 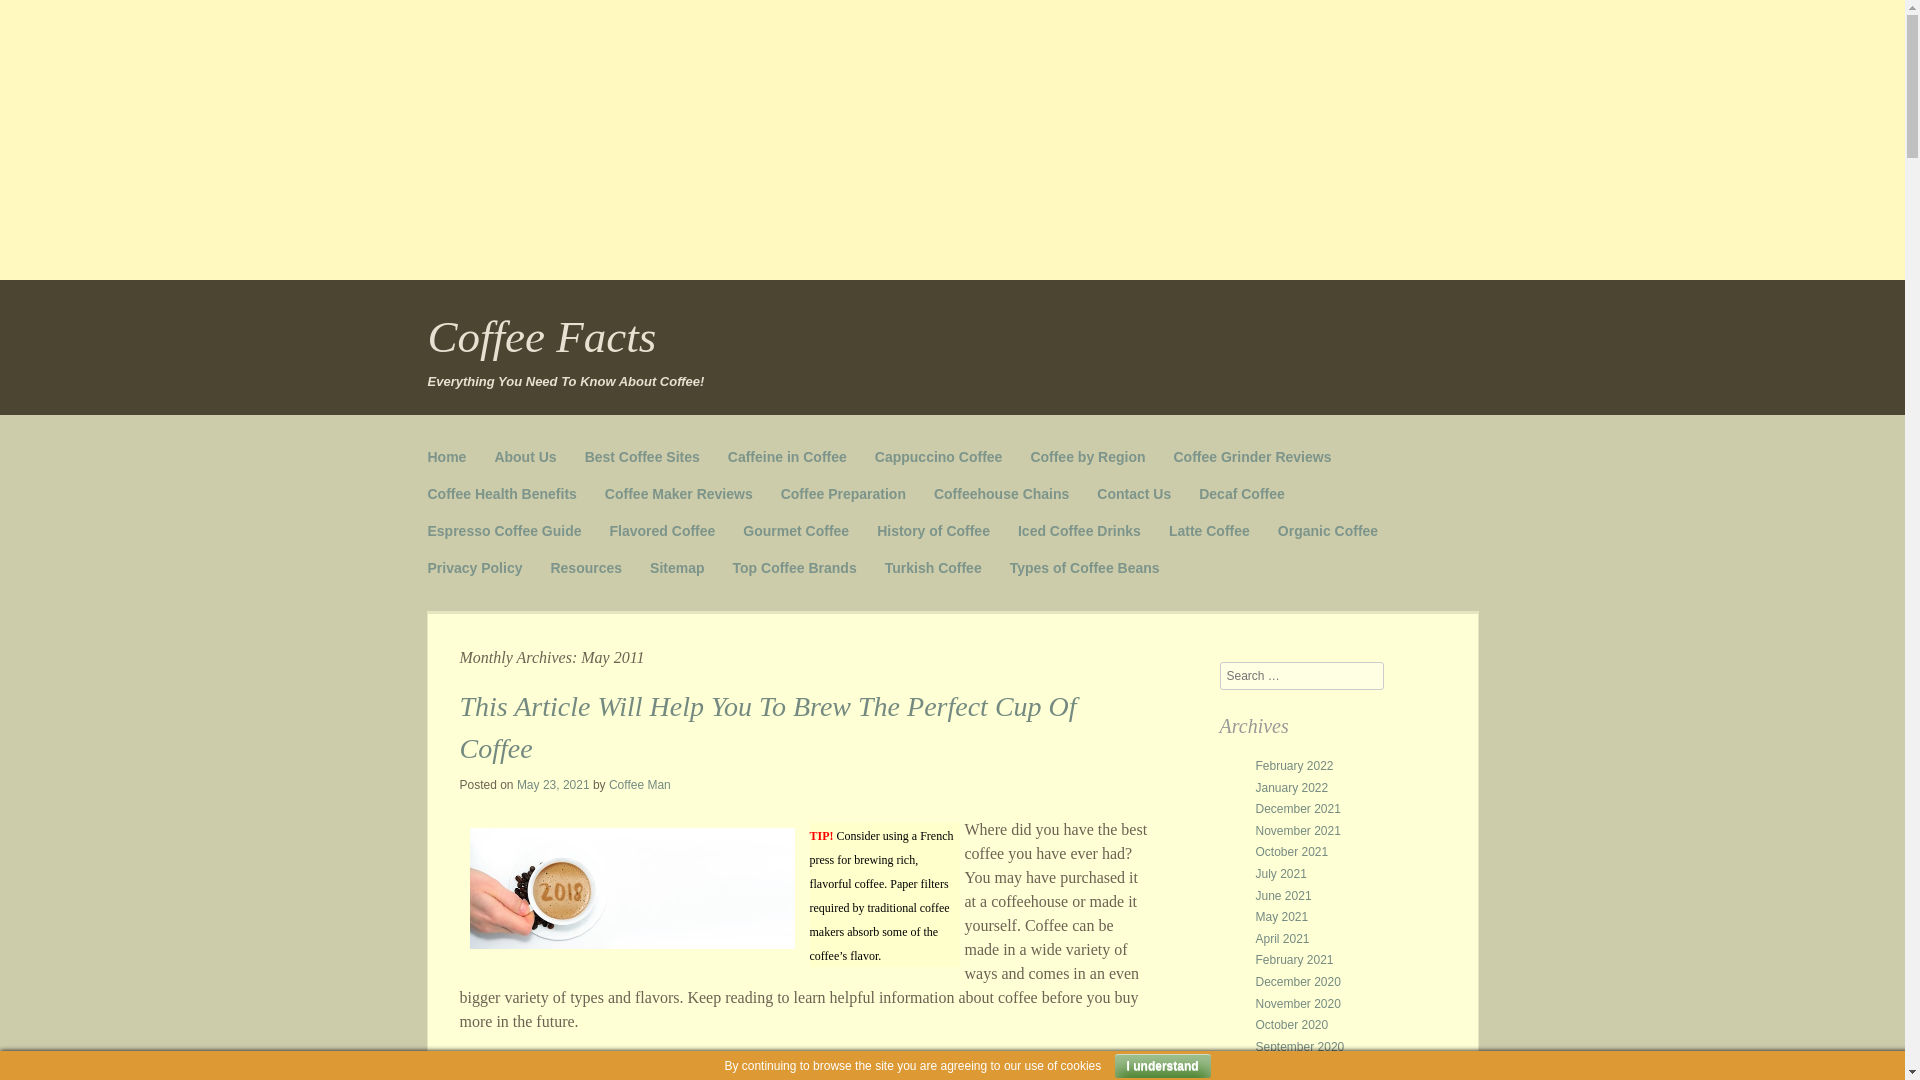 What do you see at coordinates (1086, 457) in the screenshot?
I see `Coffee by Region` at bounding box center [1086, 457].